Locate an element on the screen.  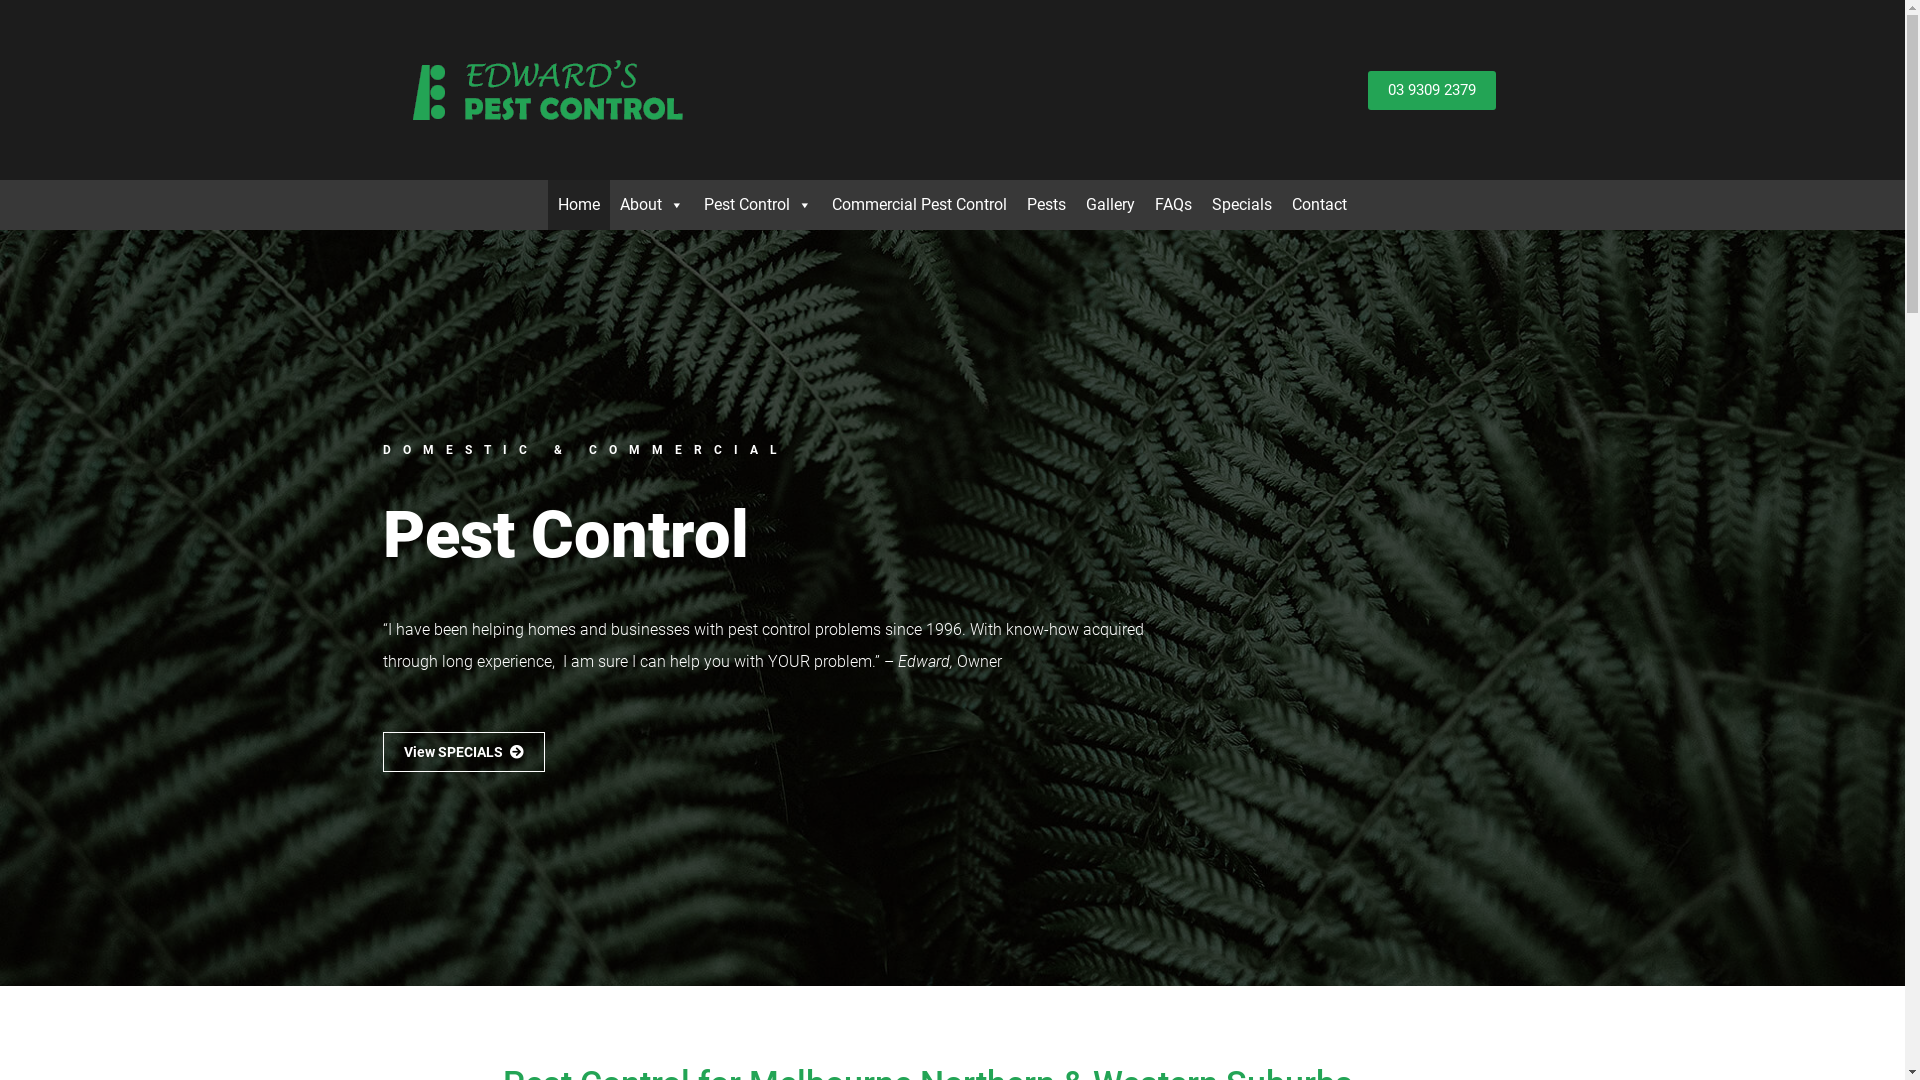
FAQs is located at coordinates (1174, 205).